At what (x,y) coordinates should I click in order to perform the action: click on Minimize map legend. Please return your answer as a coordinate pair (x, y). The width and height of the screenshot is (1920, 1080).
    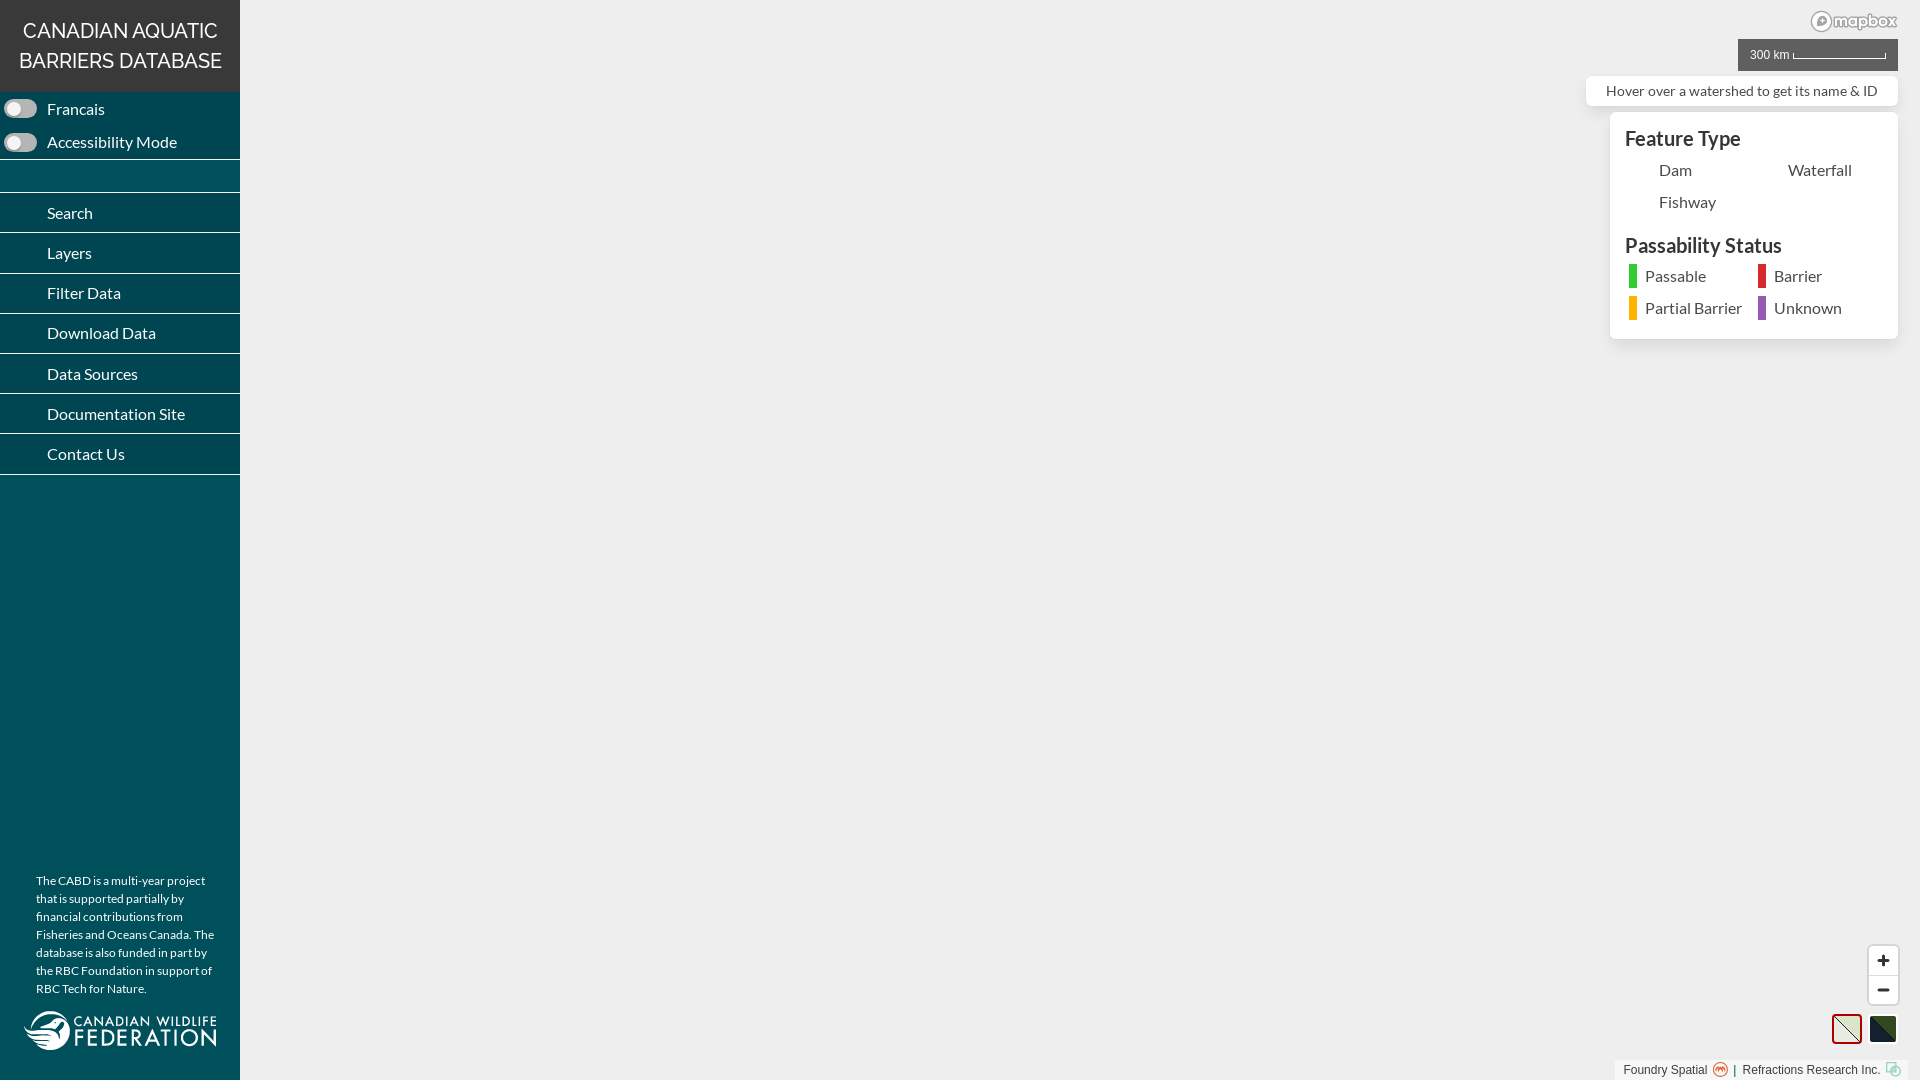
    Looking at the image, I should click on (1874, 137).